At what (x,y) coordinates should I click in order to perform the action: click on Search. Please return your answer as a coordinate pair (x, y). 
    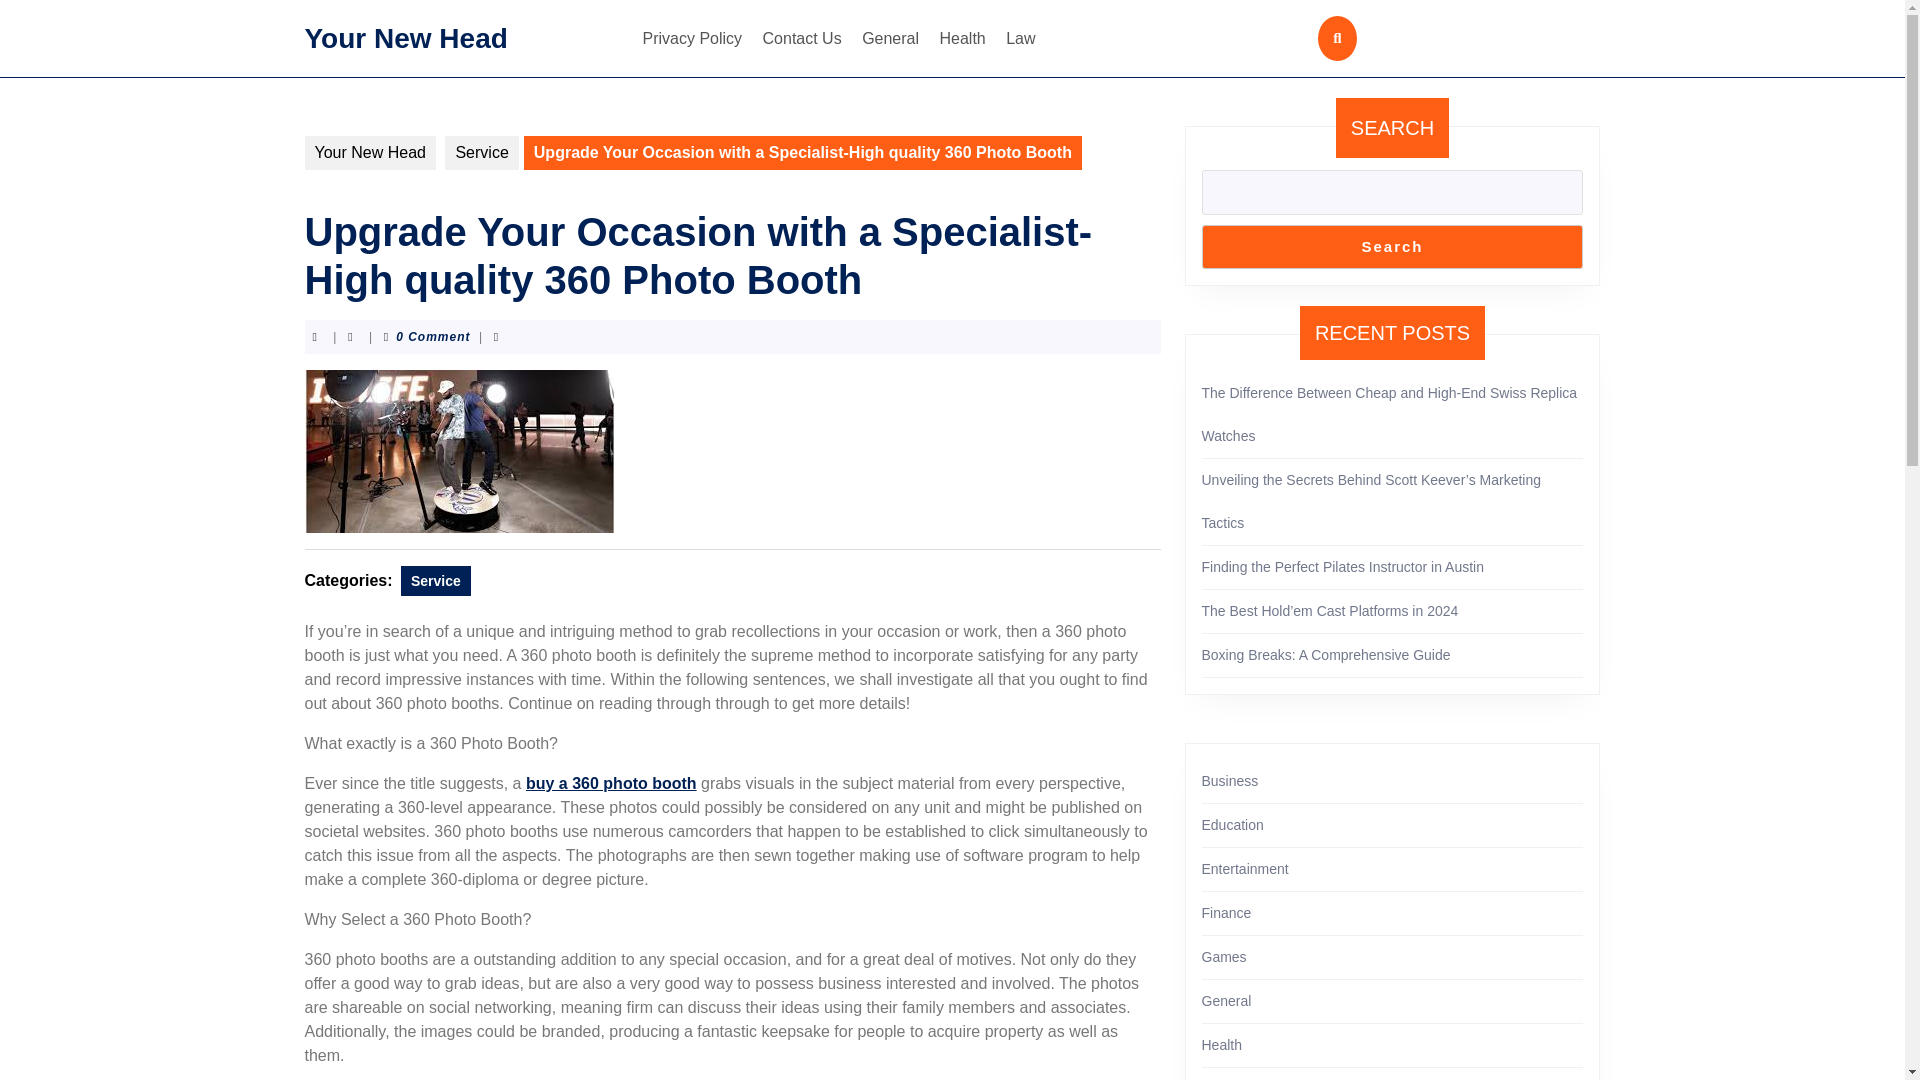
    Looking at the image, I should click on (1392, 246).